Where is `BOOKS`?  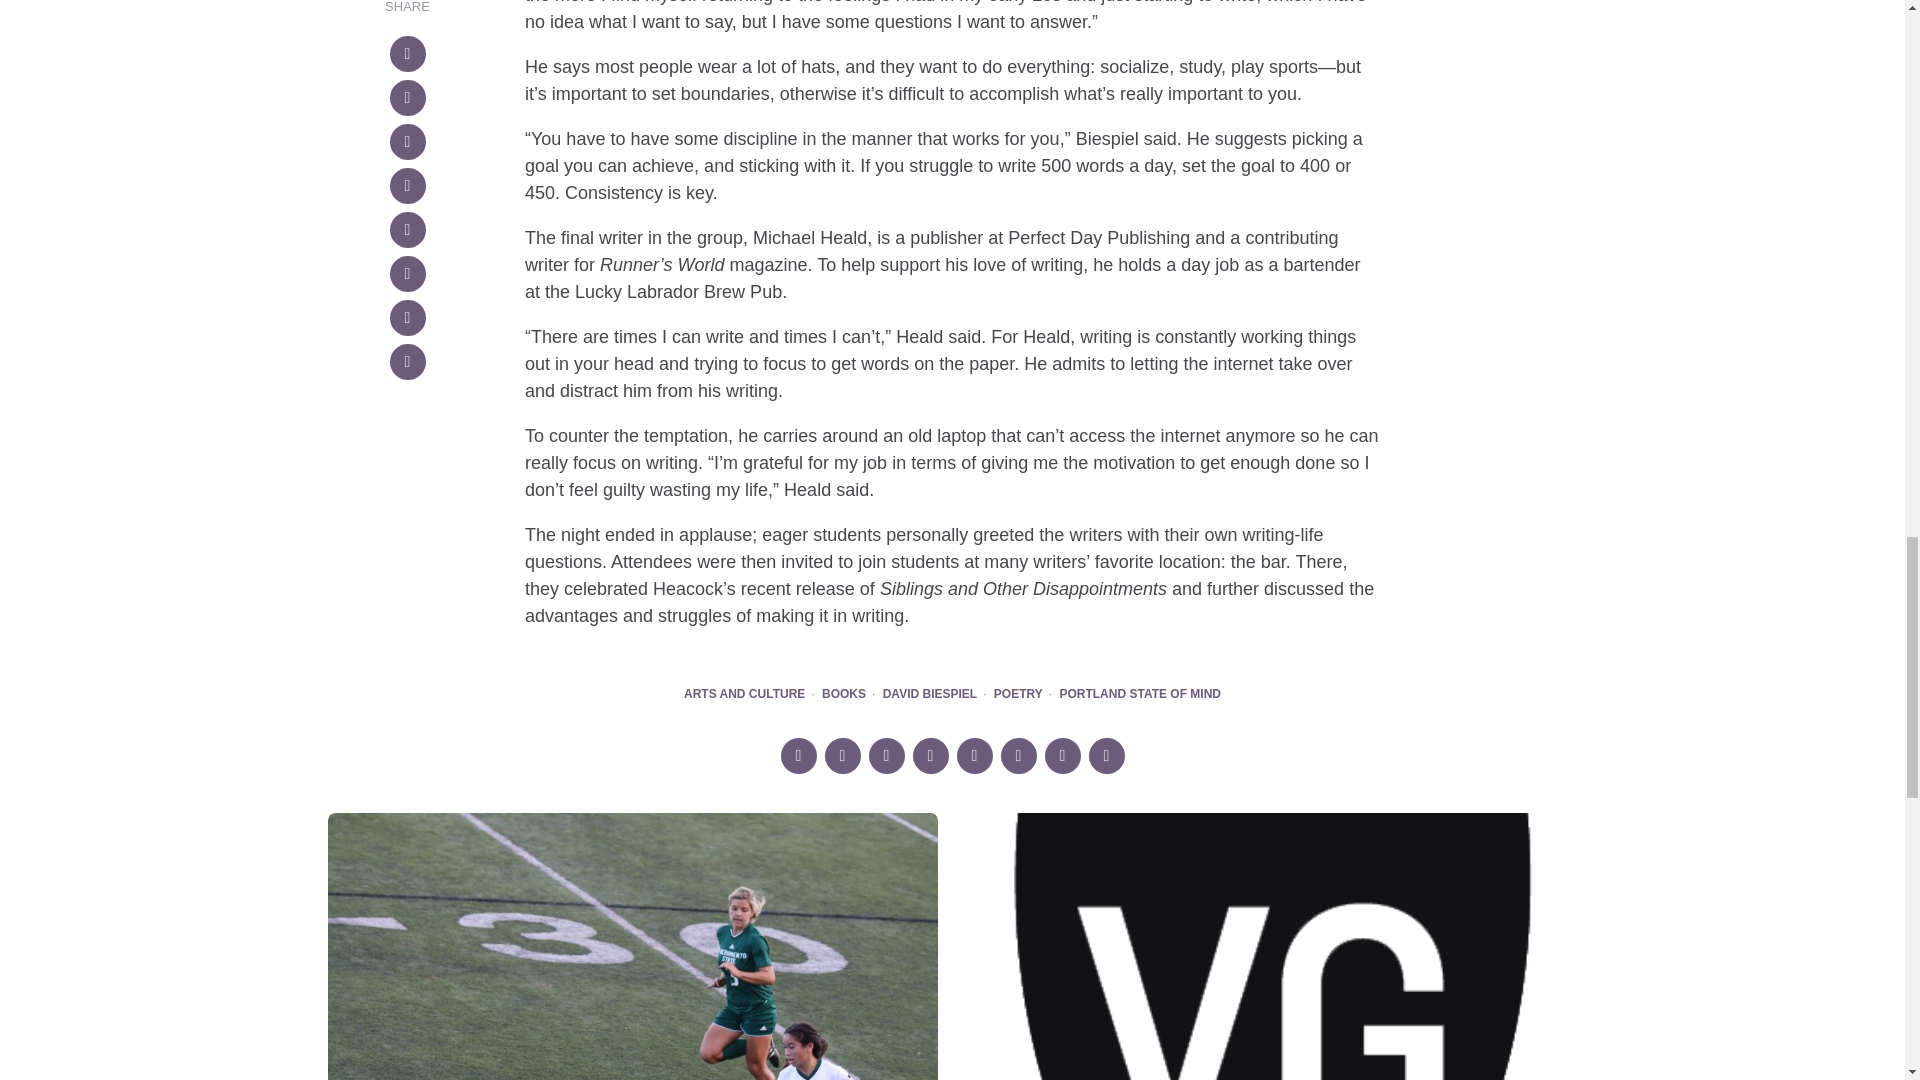
BOOKS is located at coordinates (843, 694).